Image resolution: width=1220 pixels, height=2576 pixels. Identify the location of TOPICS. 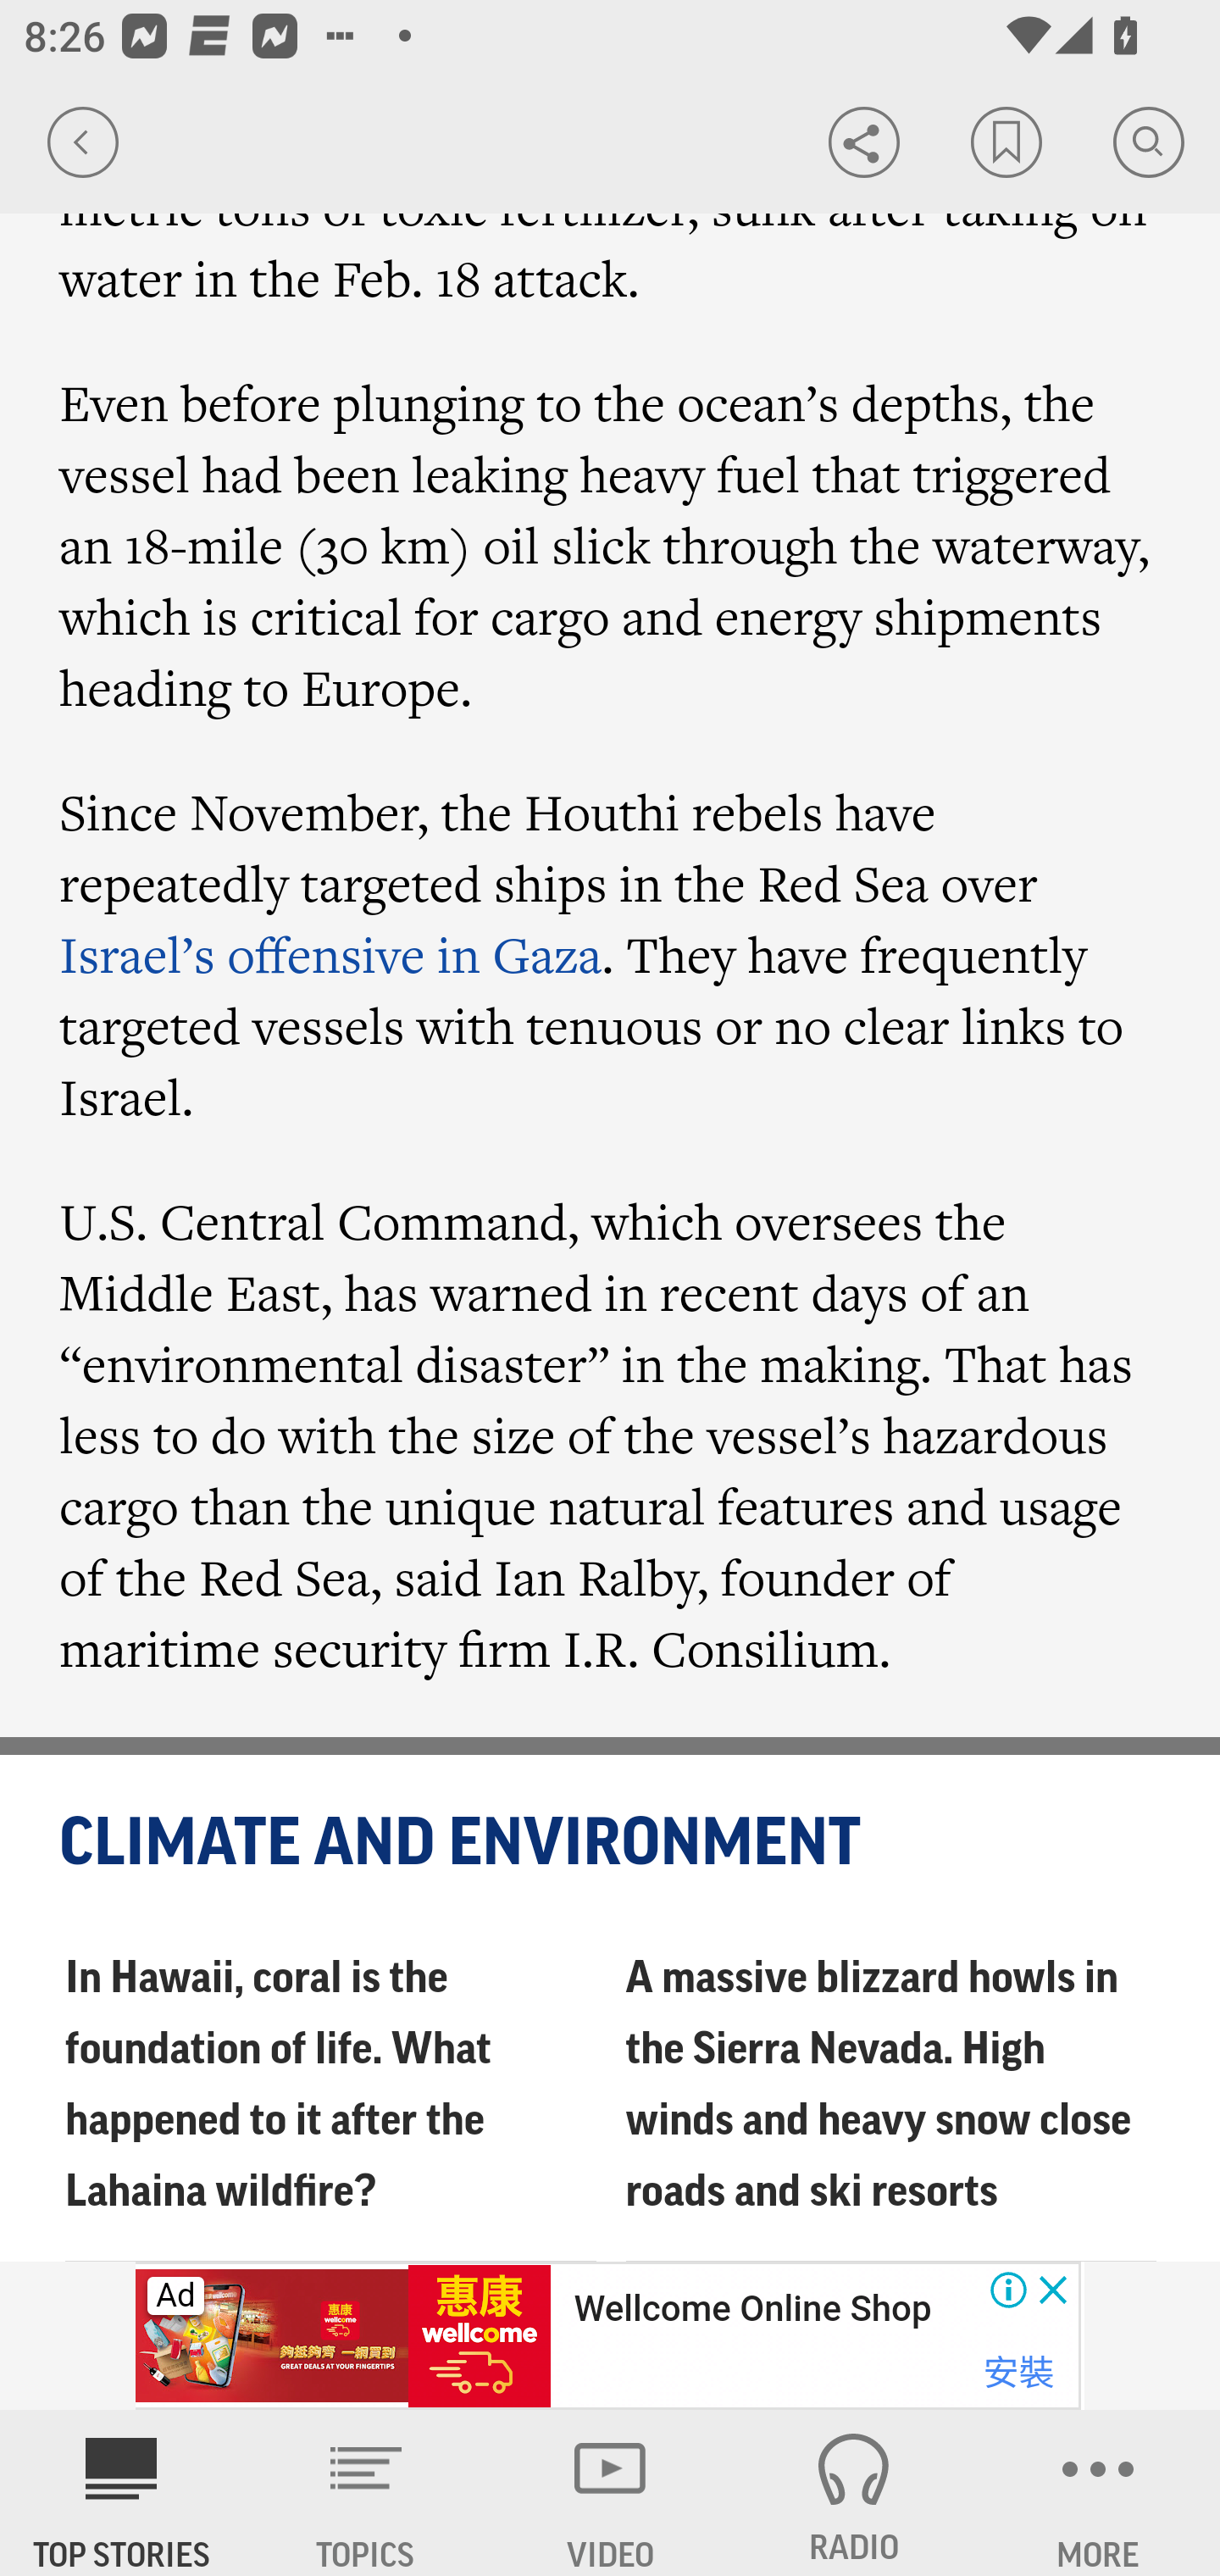
(366, 2493).